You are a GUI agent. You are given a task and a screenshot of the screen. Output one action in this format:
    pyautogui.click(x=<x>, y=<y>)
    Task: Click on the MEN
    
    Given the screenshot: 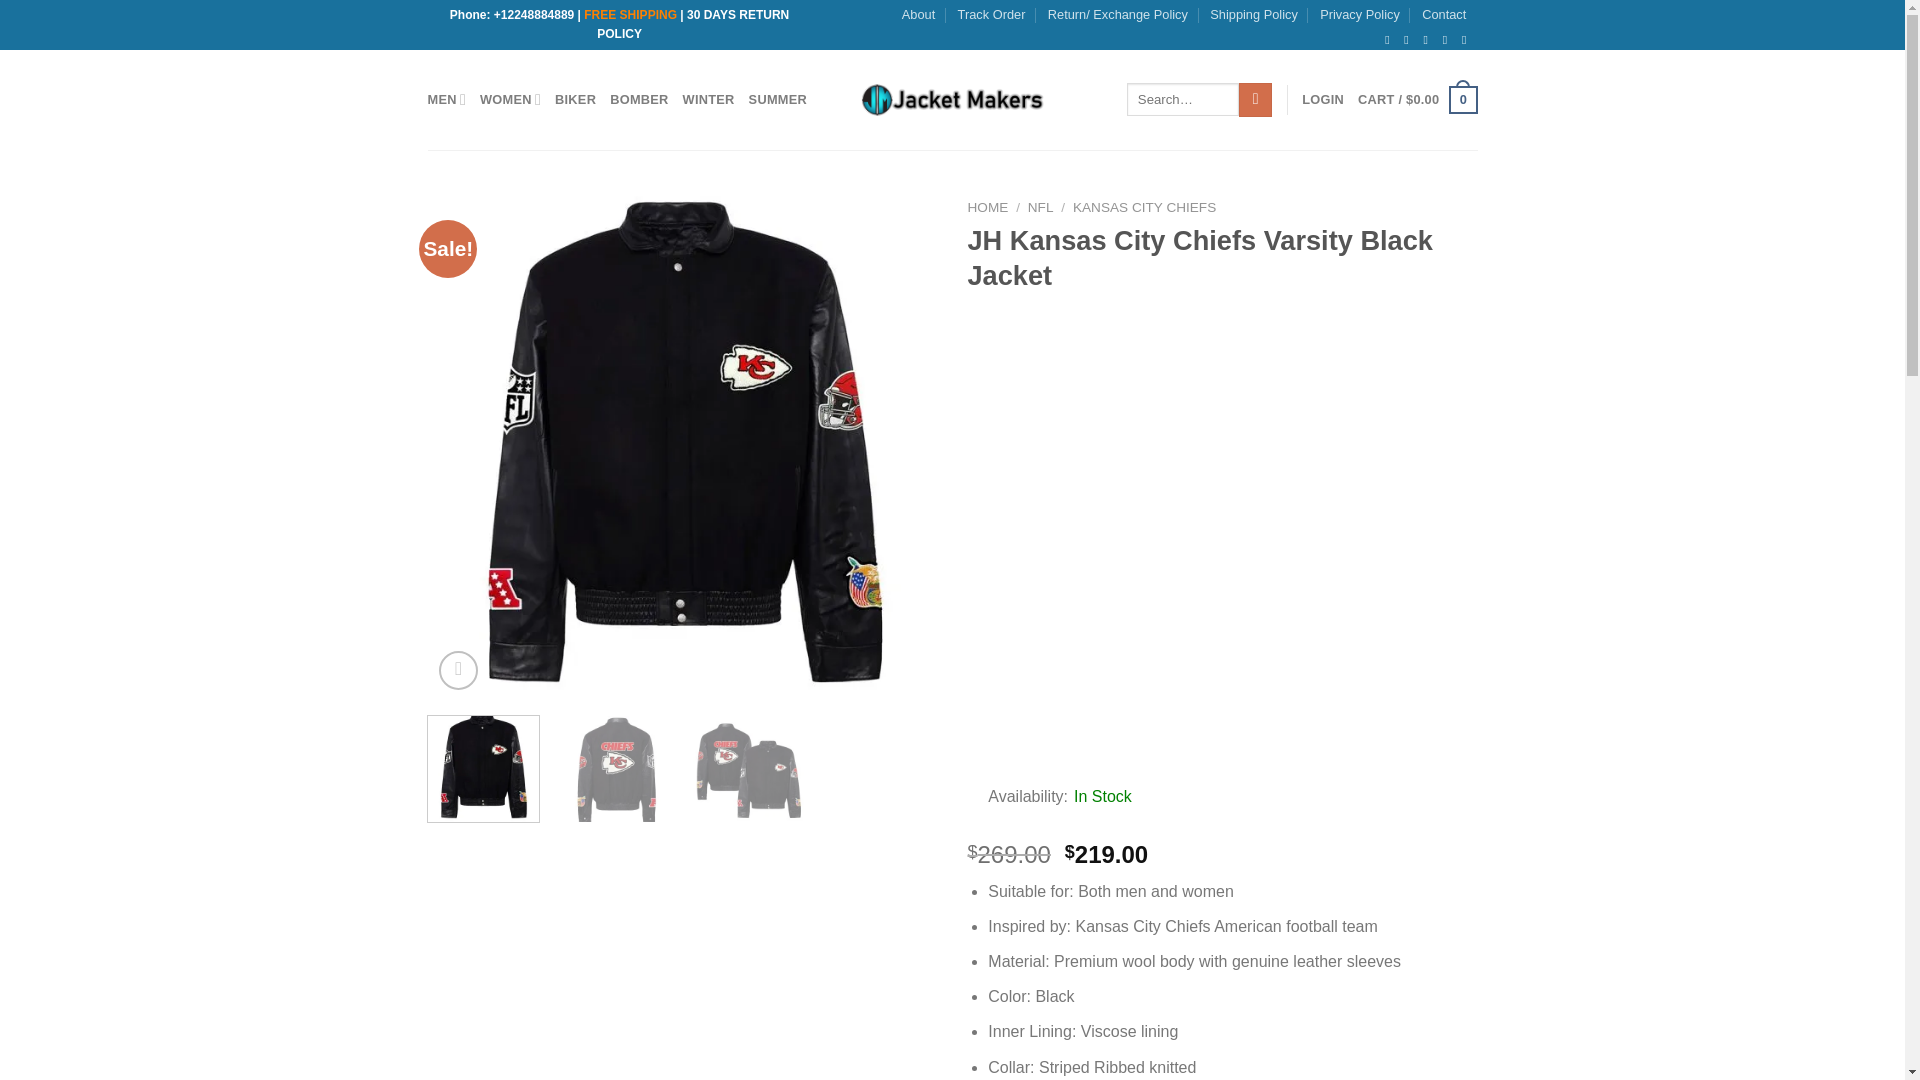 What is the action you would take?
    pyautogui.click(x=447, y=98)
    